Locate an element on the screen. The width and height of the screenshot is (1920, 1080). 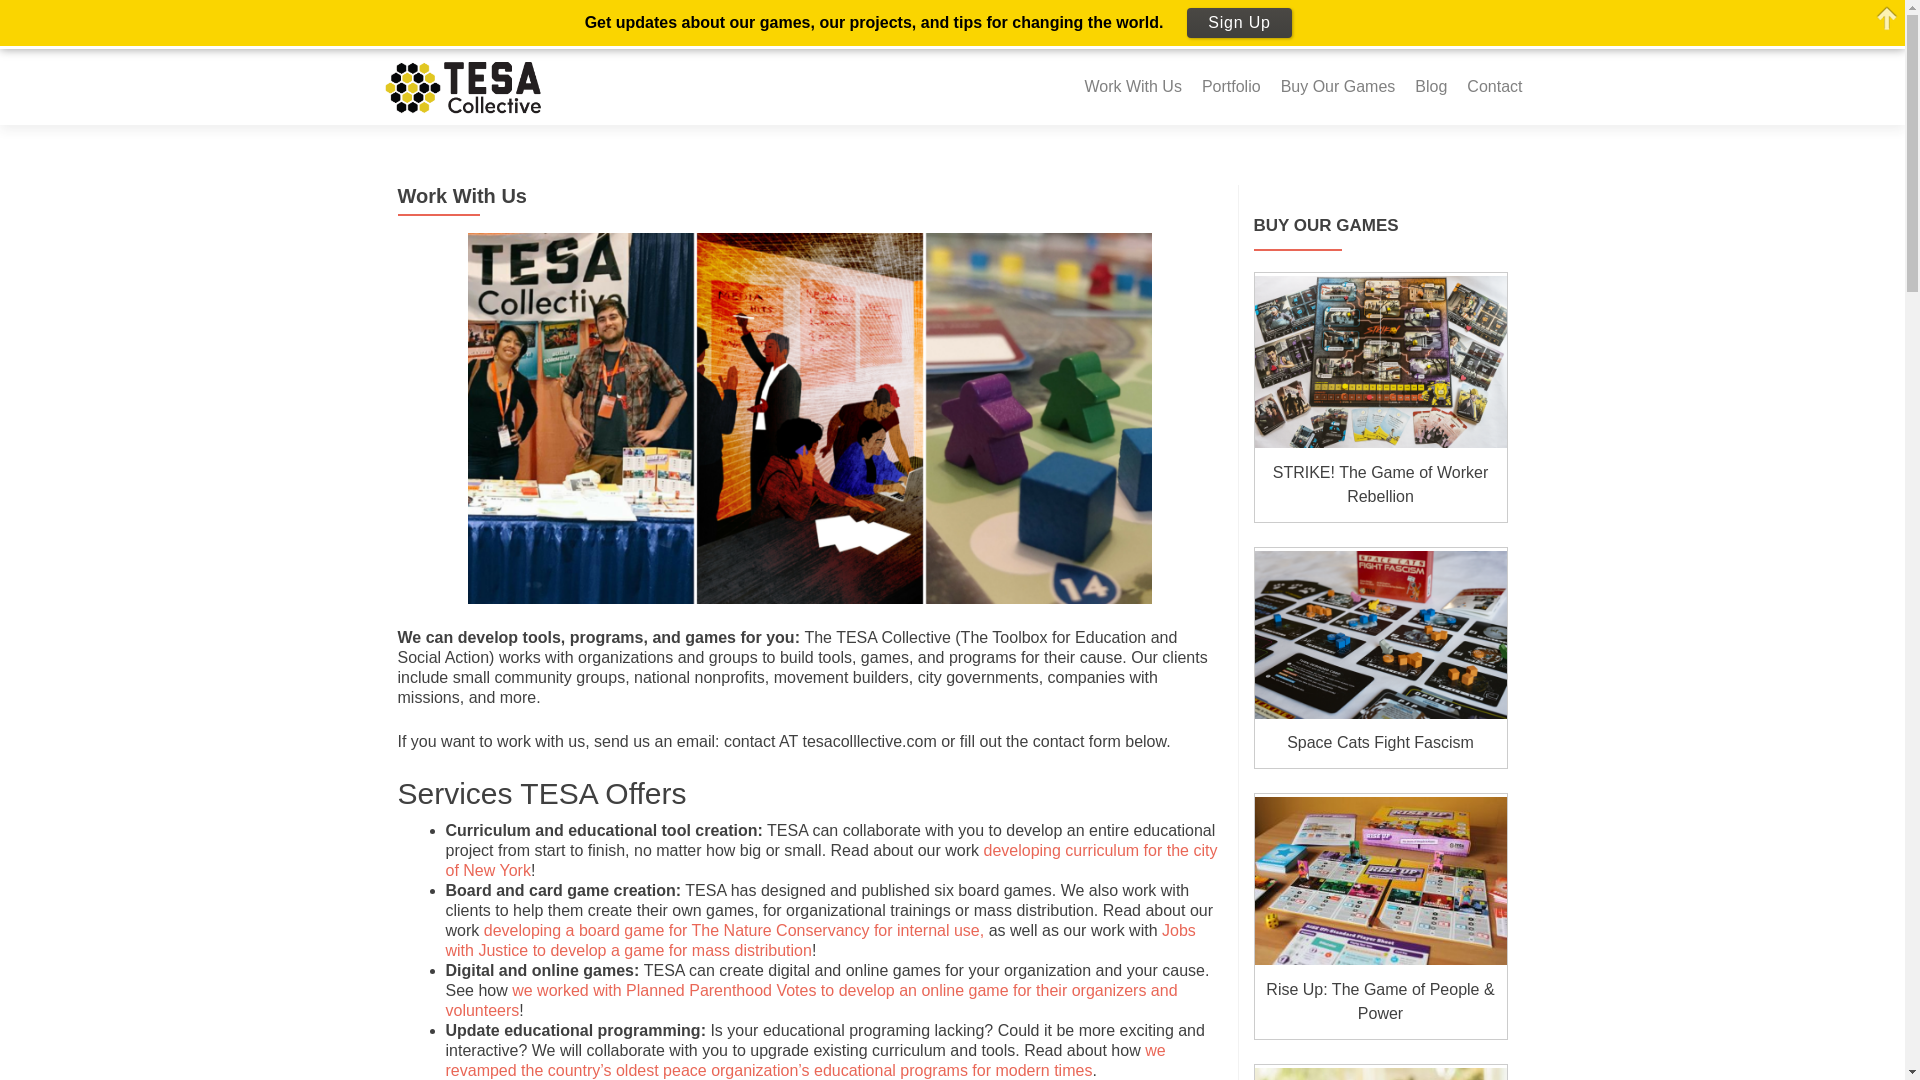
Contact is located at coordinates (1494, 86).